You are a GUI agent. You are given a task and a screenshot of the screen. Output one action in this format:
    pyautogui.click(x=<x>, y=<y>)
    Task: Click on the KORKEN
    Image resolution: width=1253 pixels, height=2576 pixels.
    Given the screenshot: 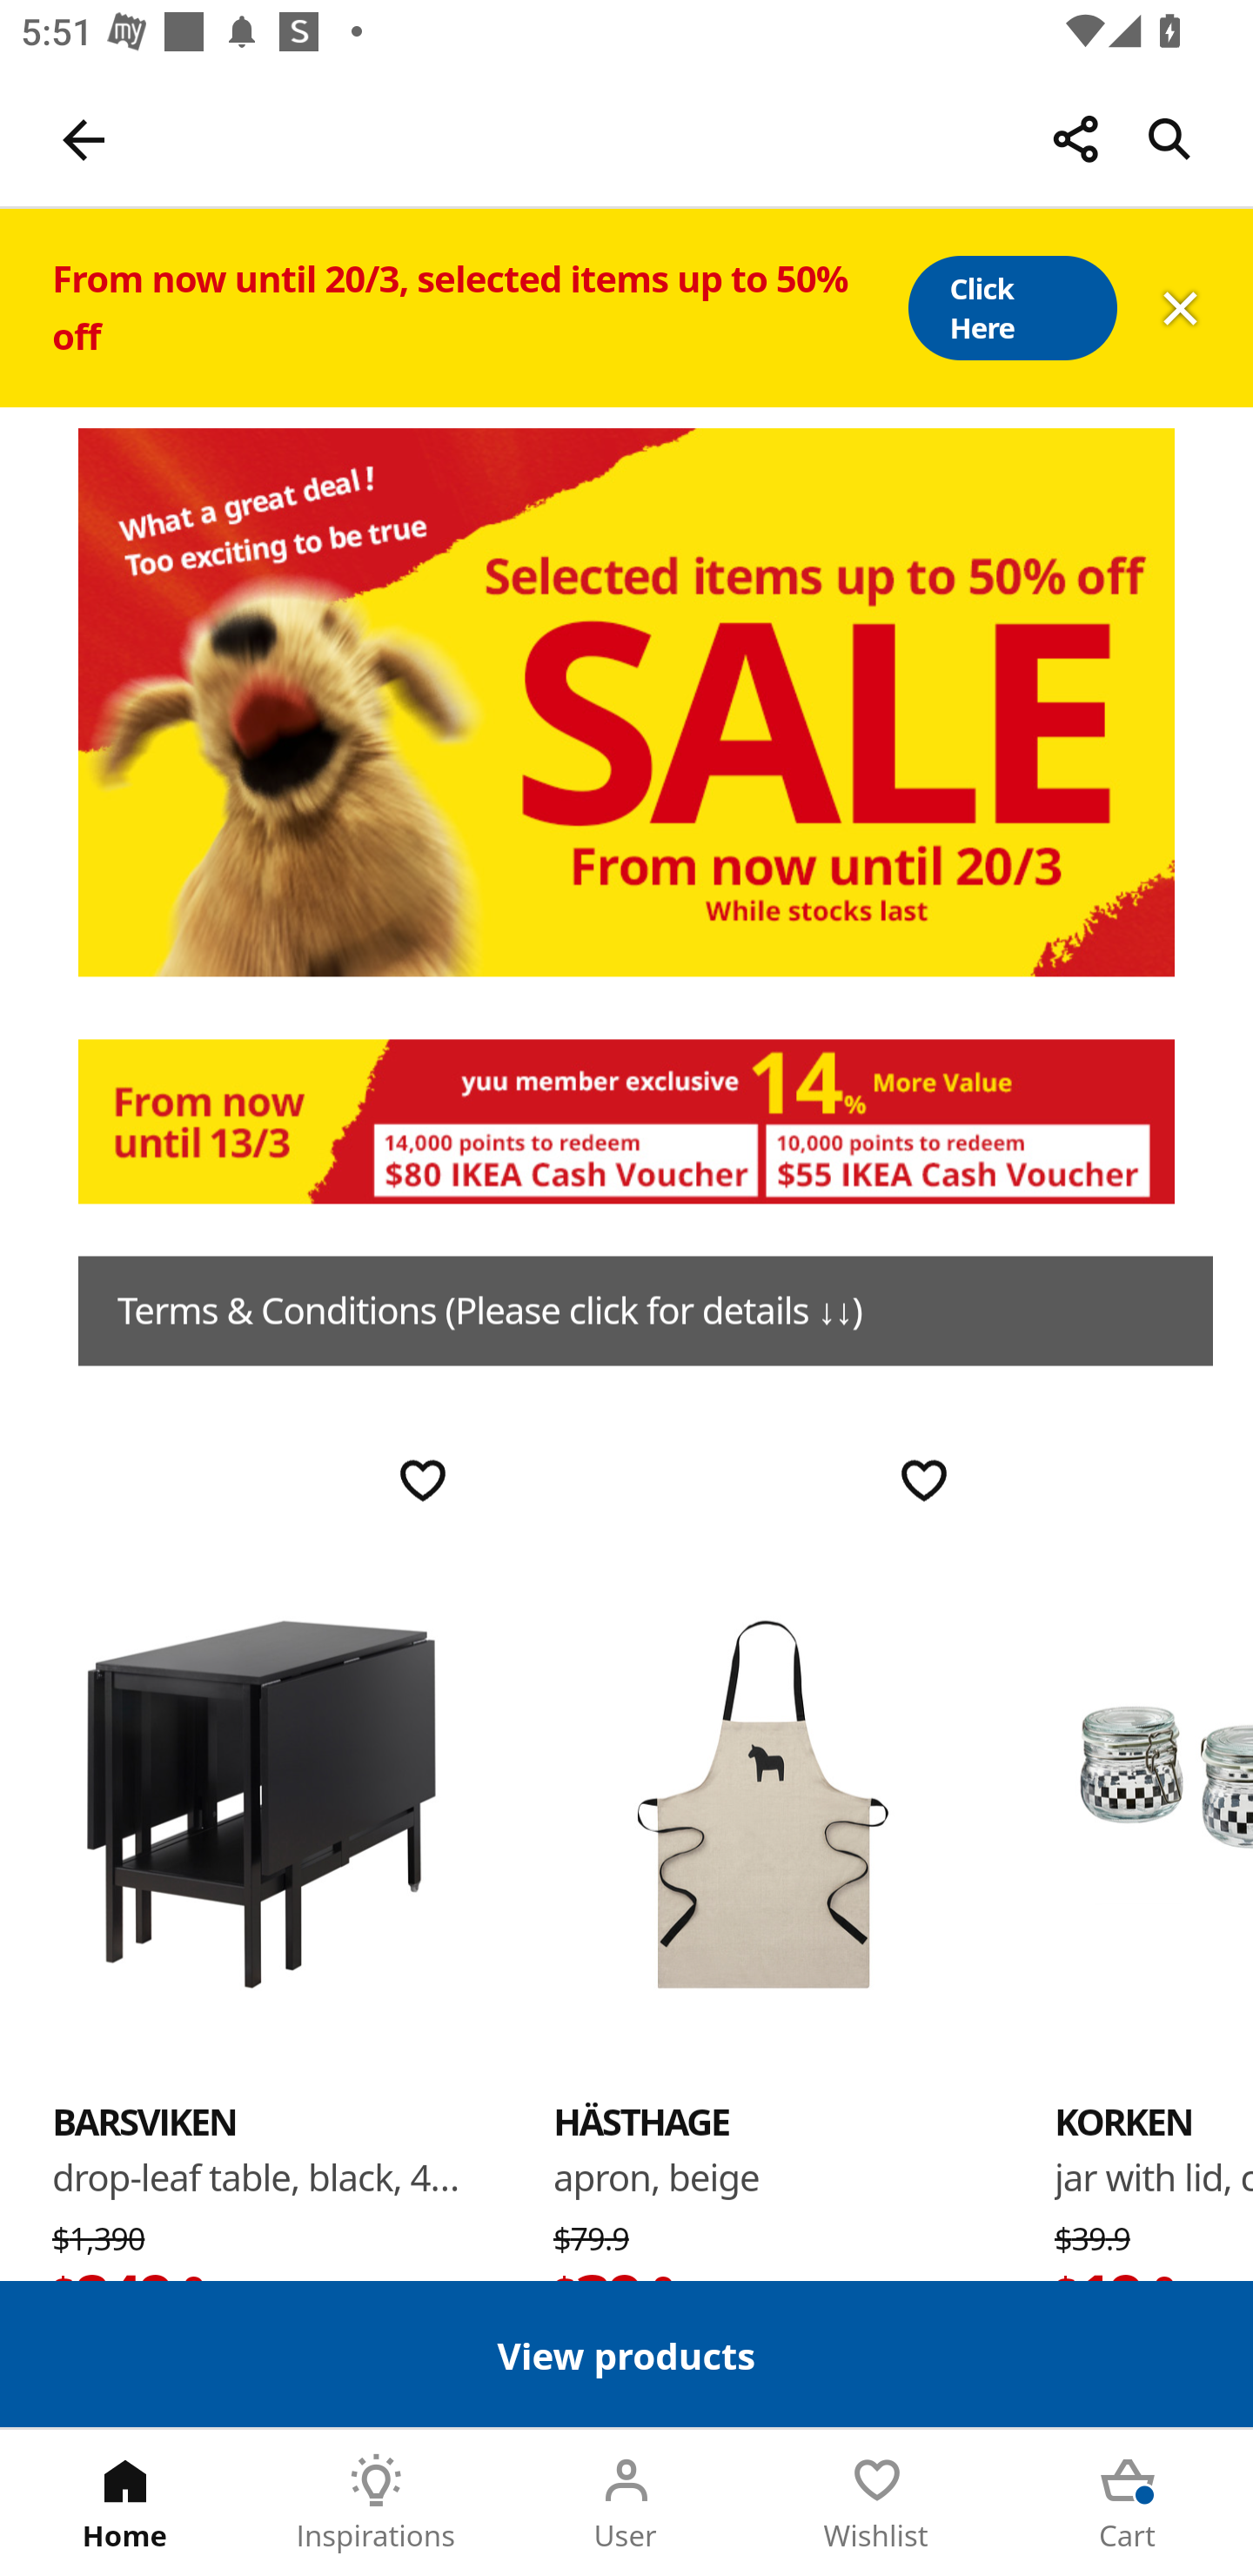 What is the action you would take?
    pyautogui.click(x=1154, y=1801)
    